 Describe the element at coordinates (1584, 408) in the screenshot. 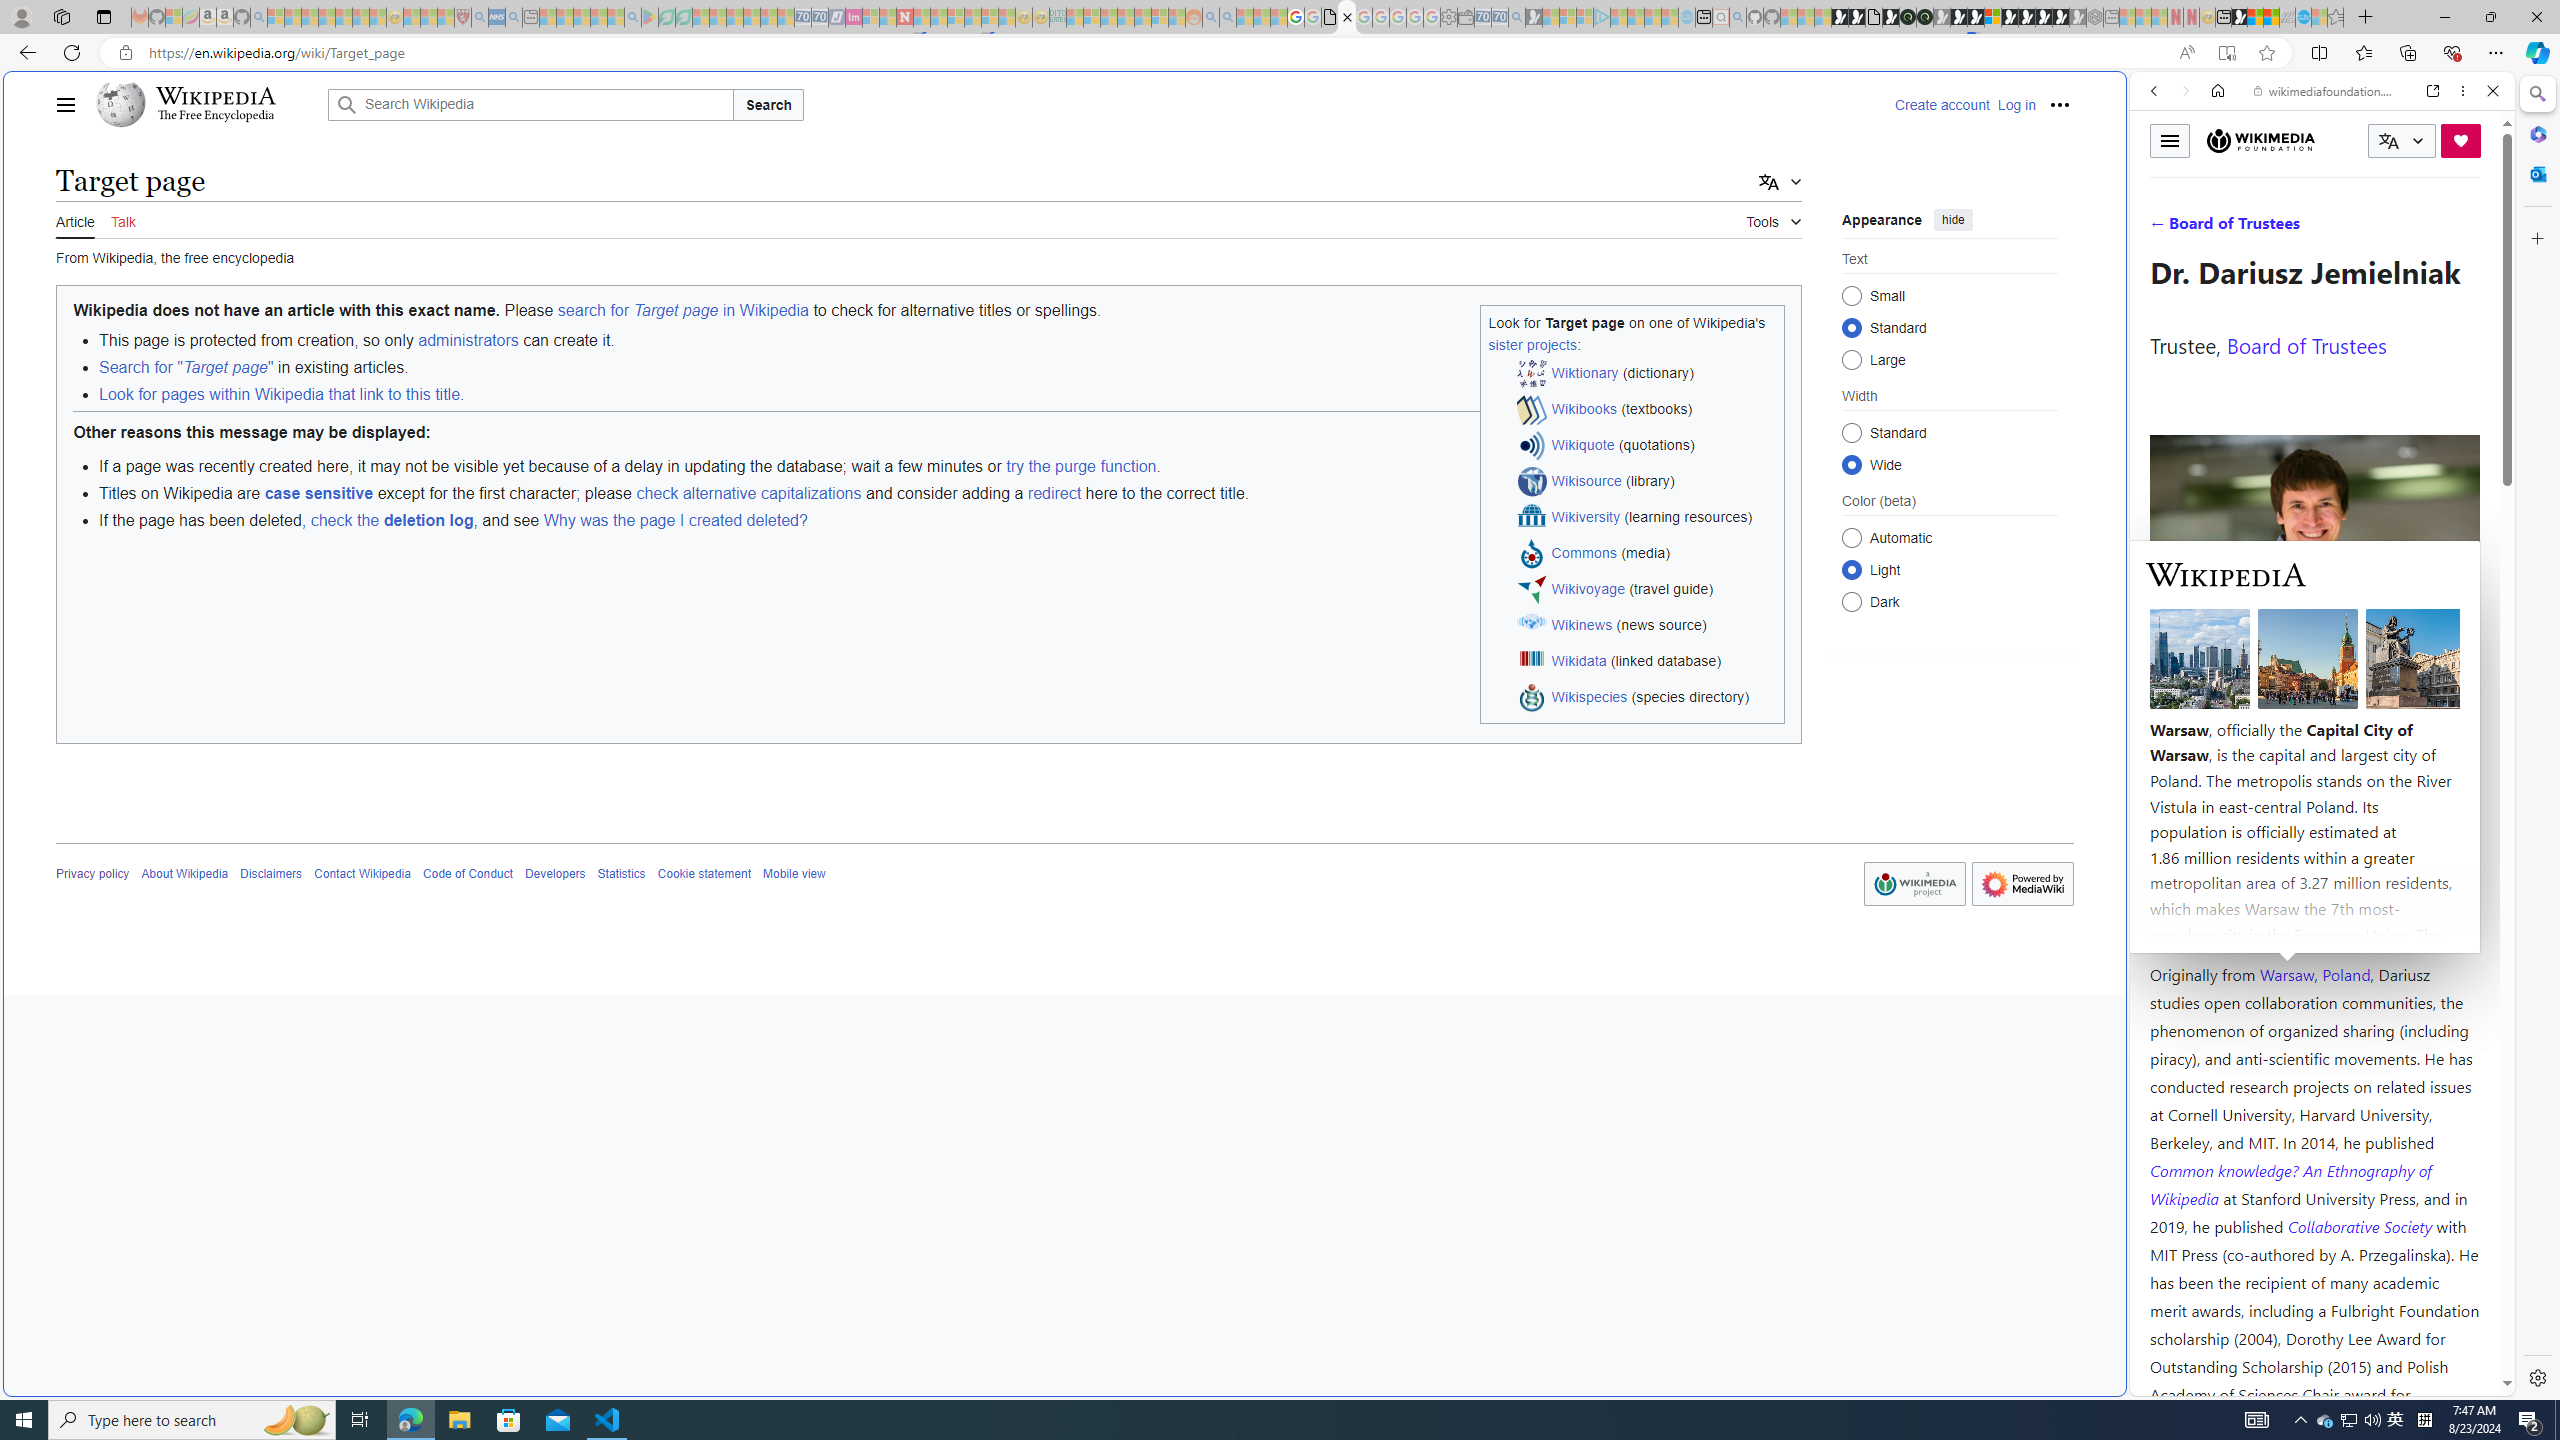

I see `Wikibooks` at that location.